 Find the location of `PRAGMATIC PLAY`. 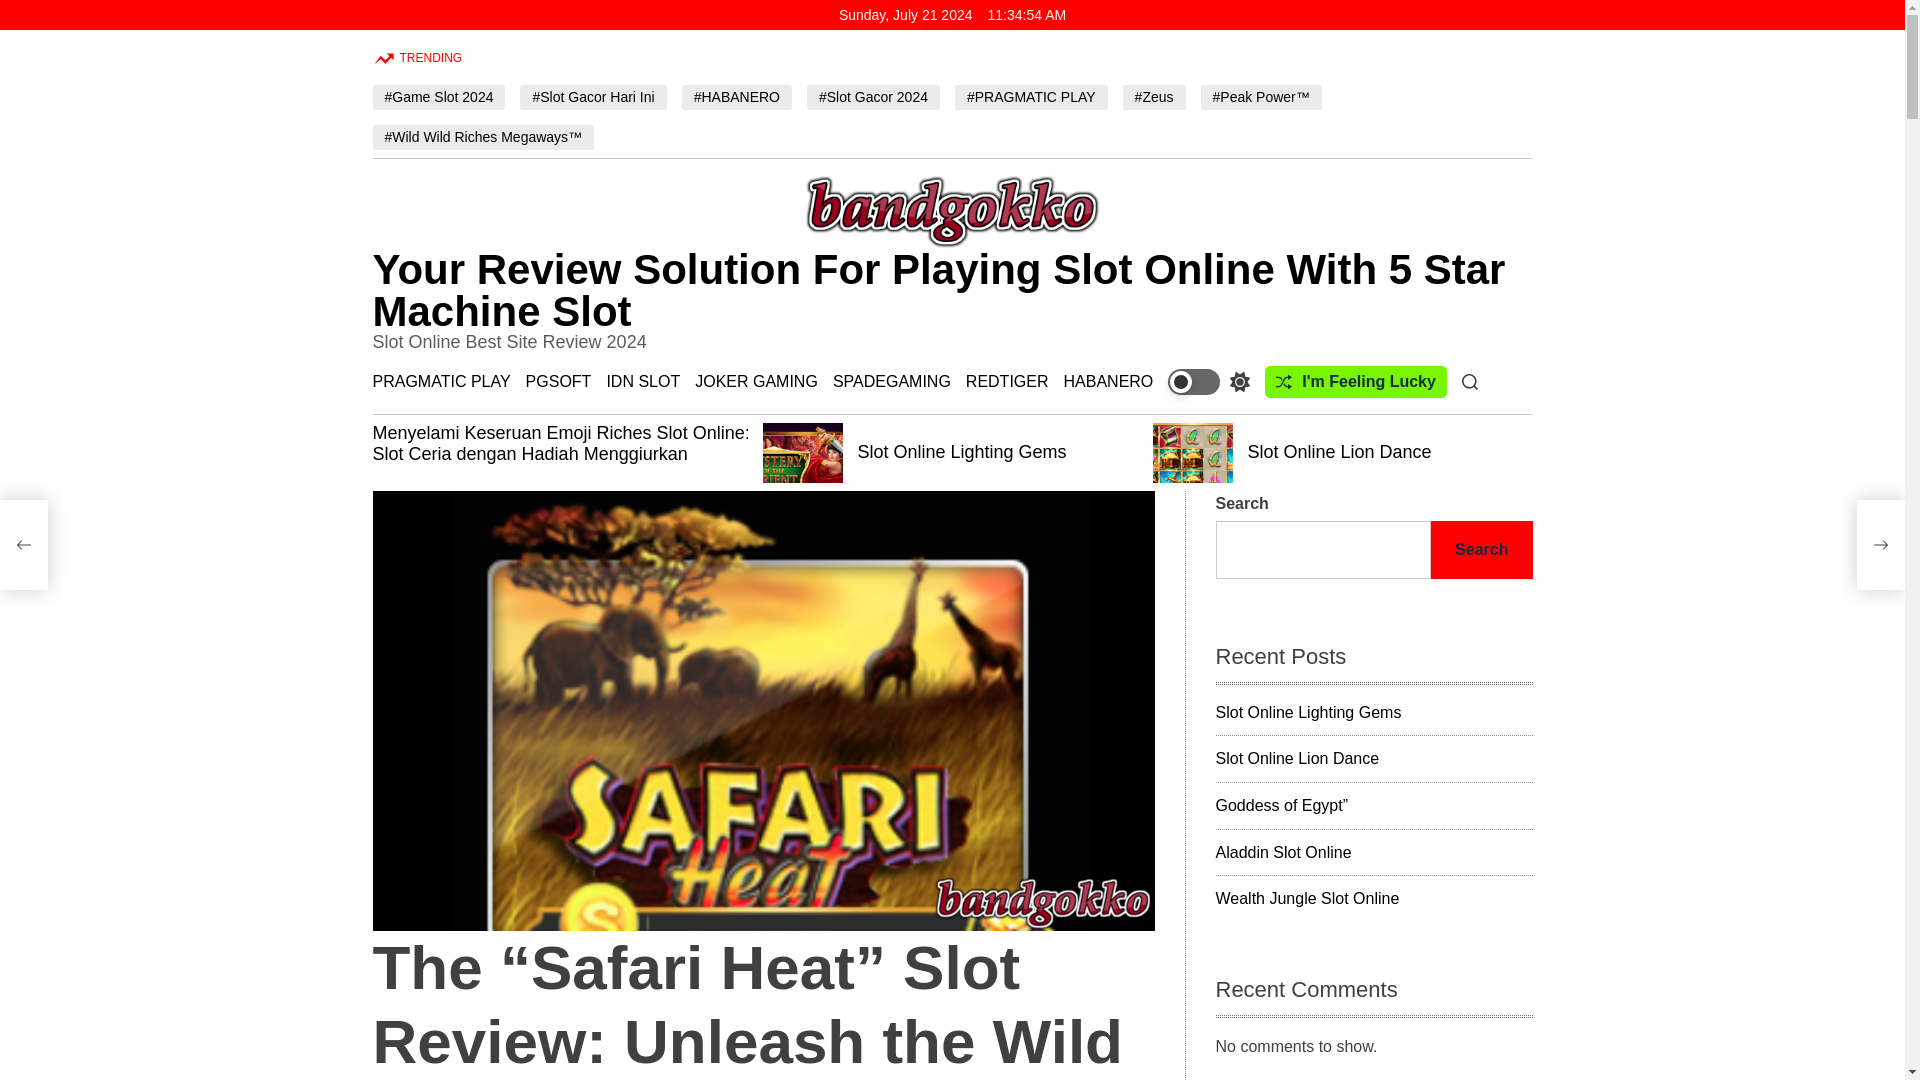

PRAGMATIC PLAY is located at coordinates (441, 380).